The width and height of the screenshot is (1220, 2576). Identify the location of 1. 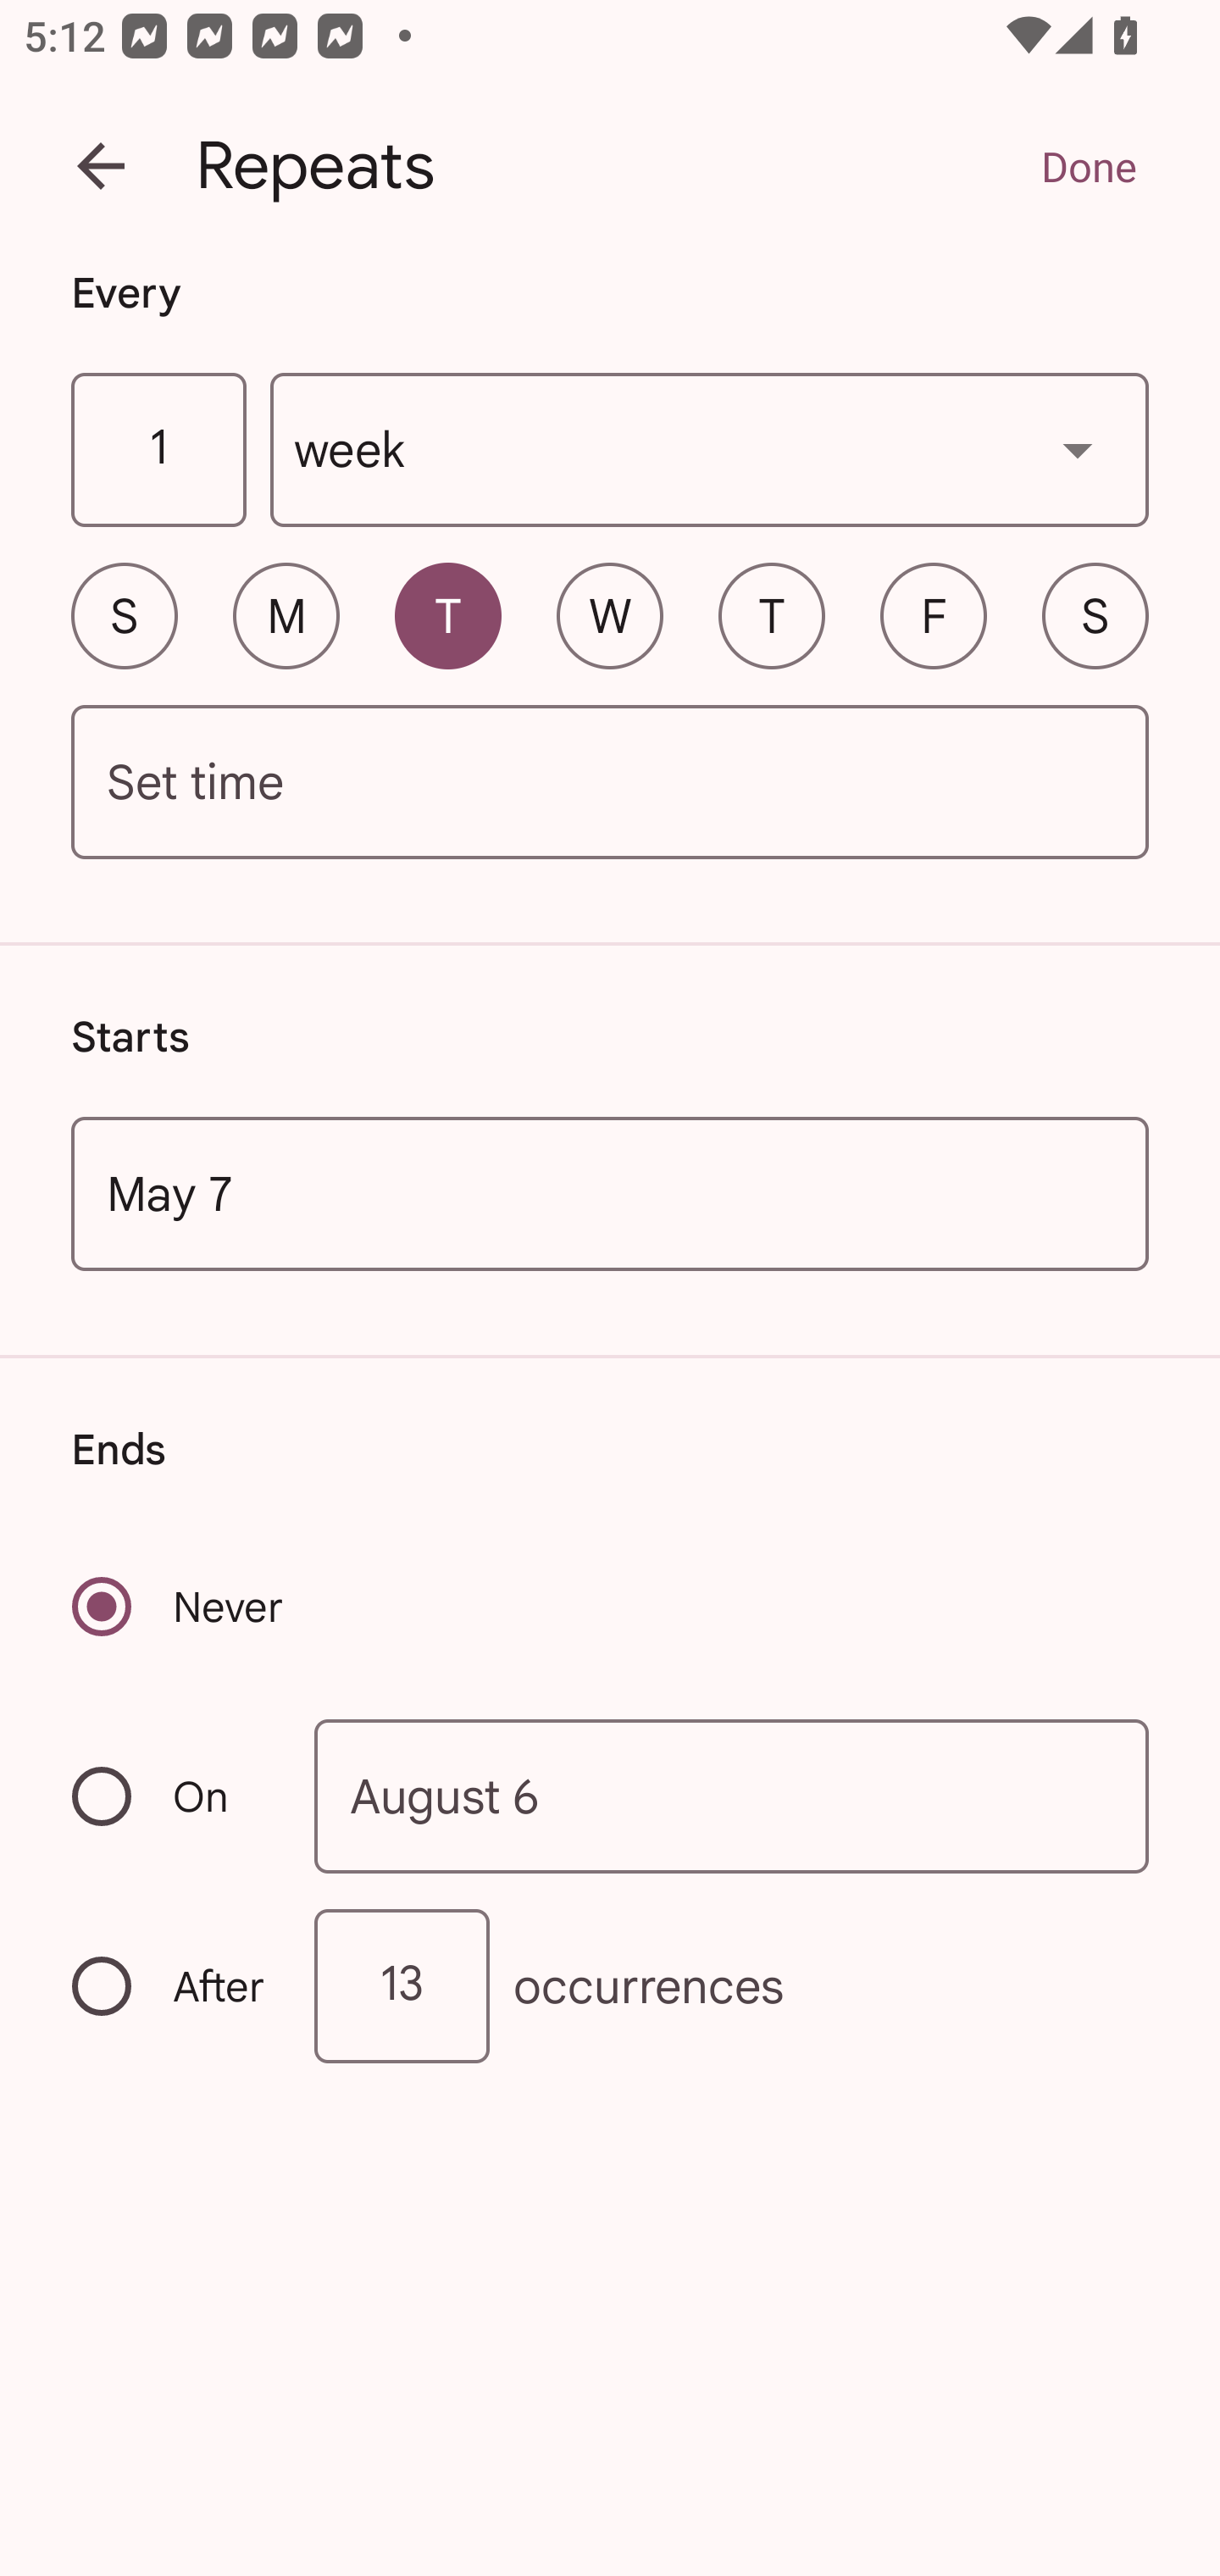
(158, 451).